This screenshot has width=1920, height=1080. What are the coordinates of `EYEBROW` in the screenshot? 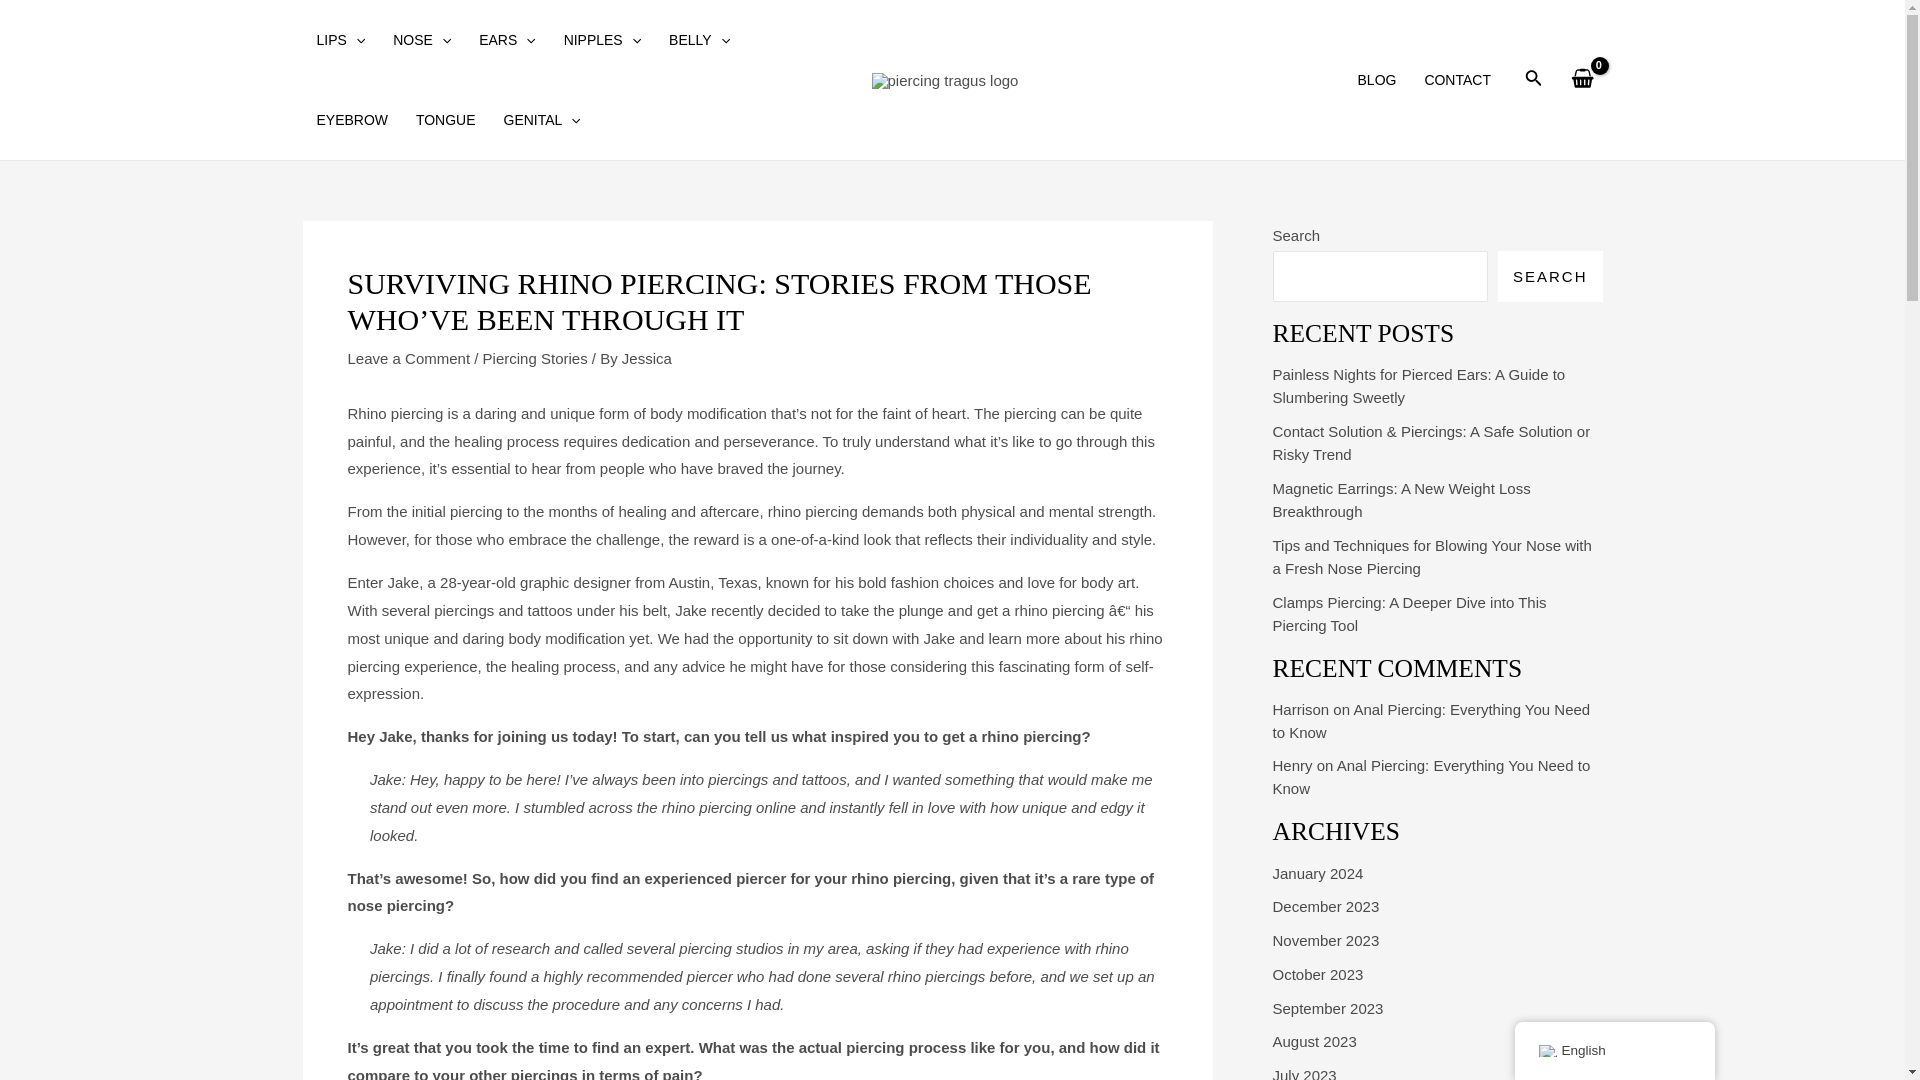 It's located at (351, 119).